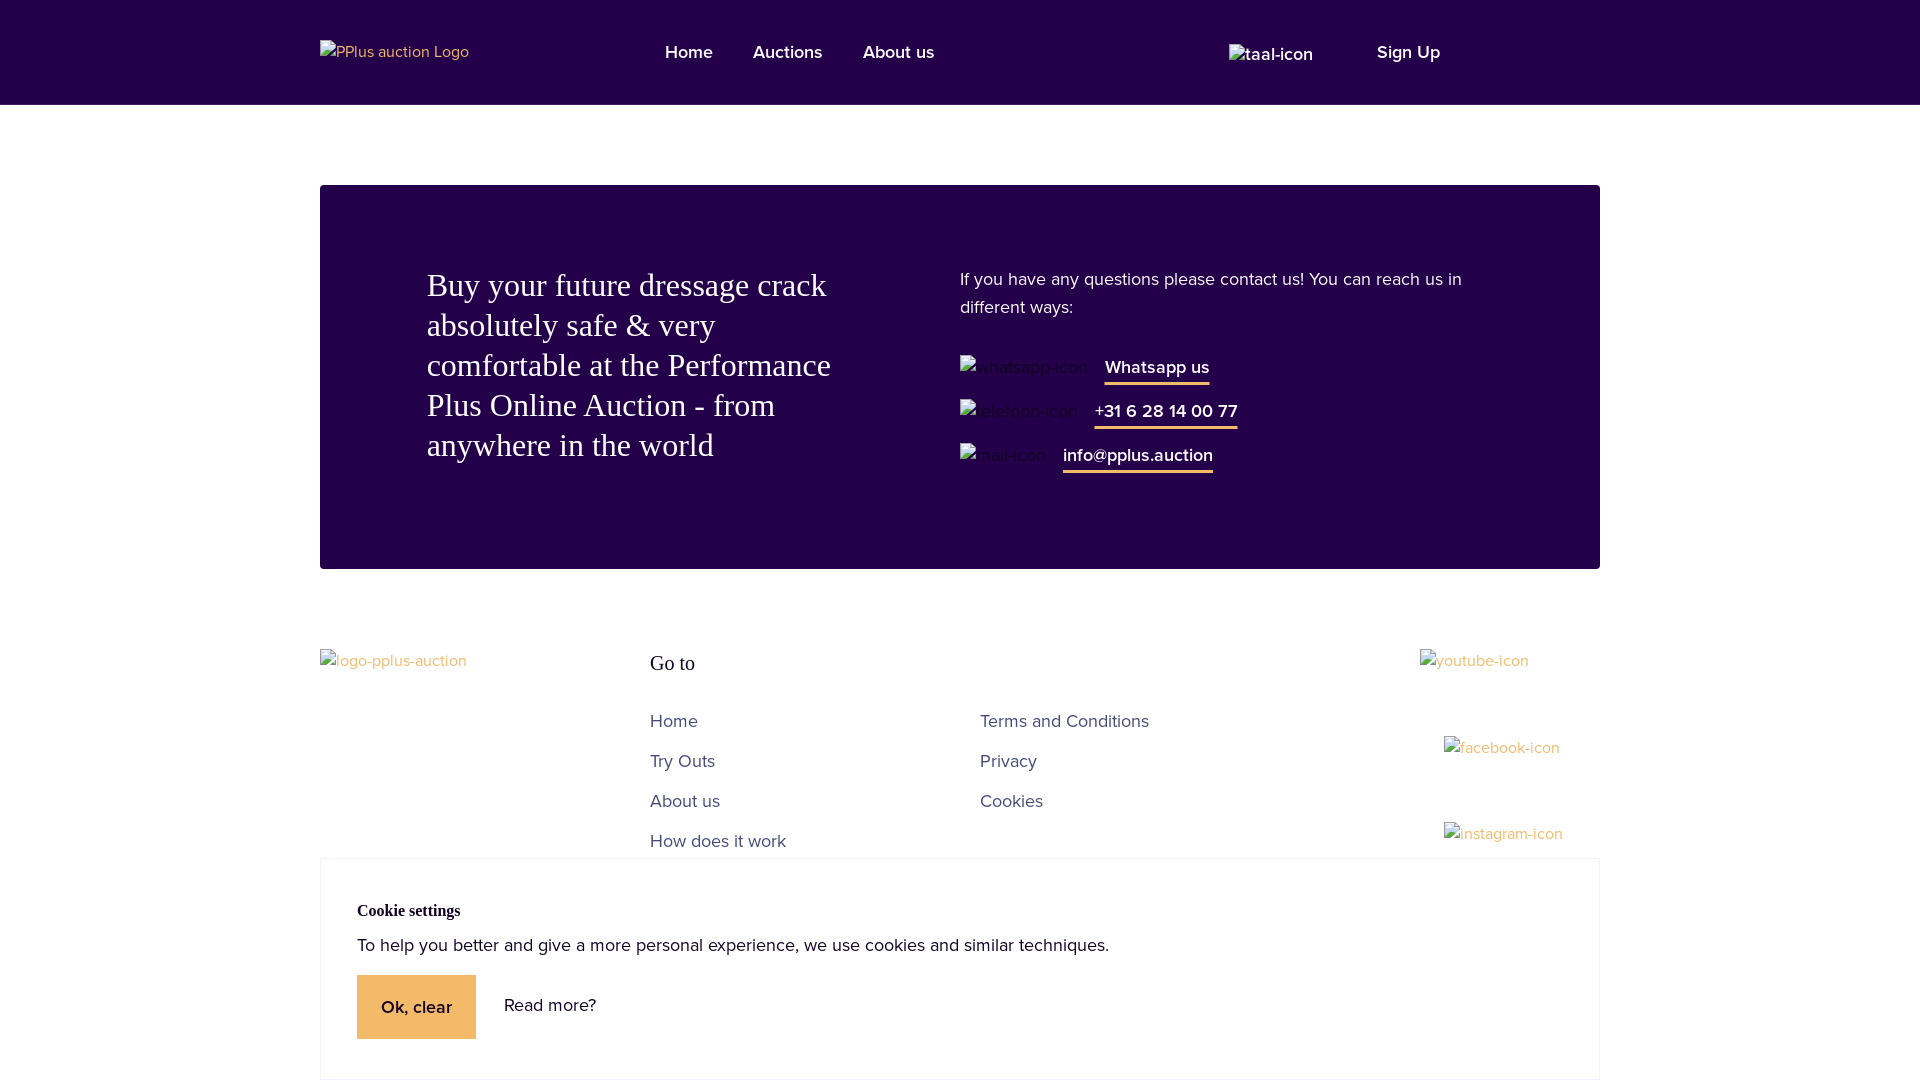 Image resolution: width=1920 pixels, height=1080 pixels. What do you see at coordinates (1011, 801) in the screenshot?
I see `Cookies` at bounding box center [1011, 801].